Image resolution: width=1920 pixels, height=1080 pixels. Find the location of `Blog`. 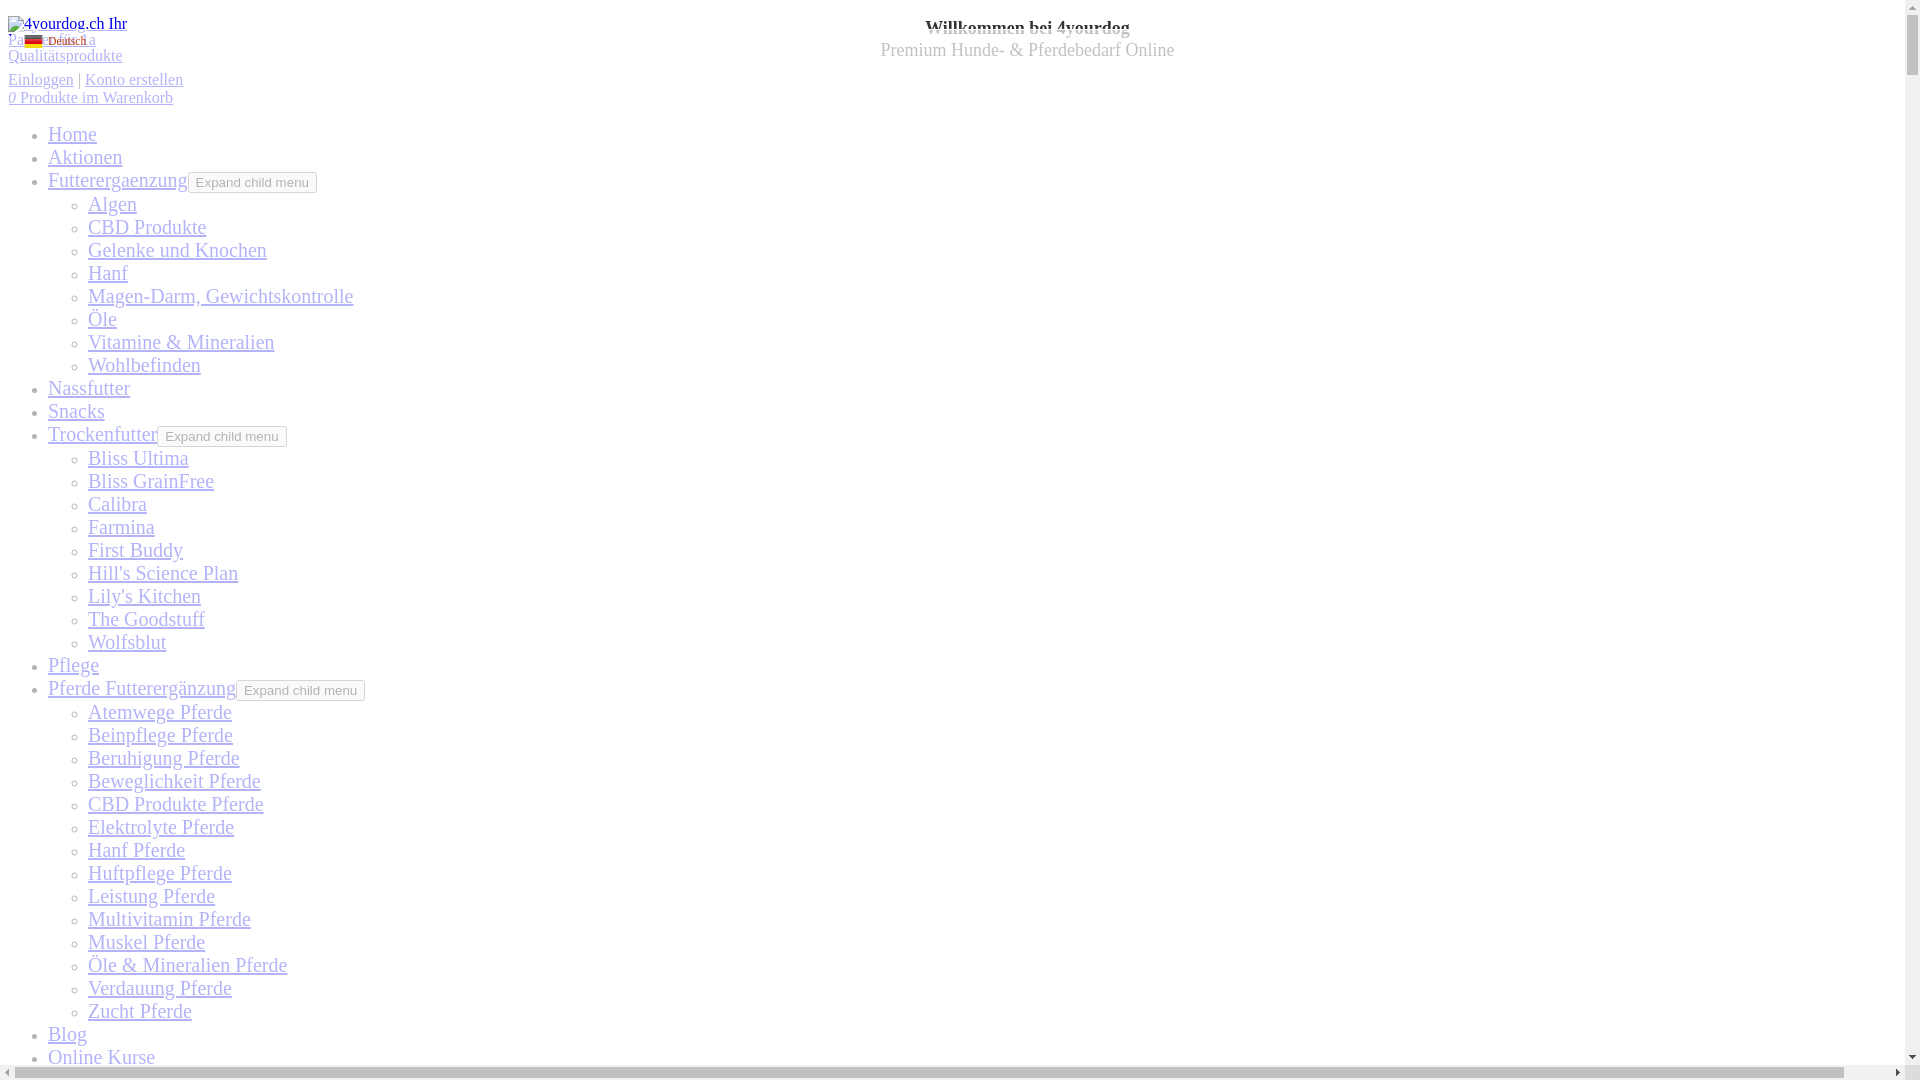

Blog is located at coordinates (68, 1034).